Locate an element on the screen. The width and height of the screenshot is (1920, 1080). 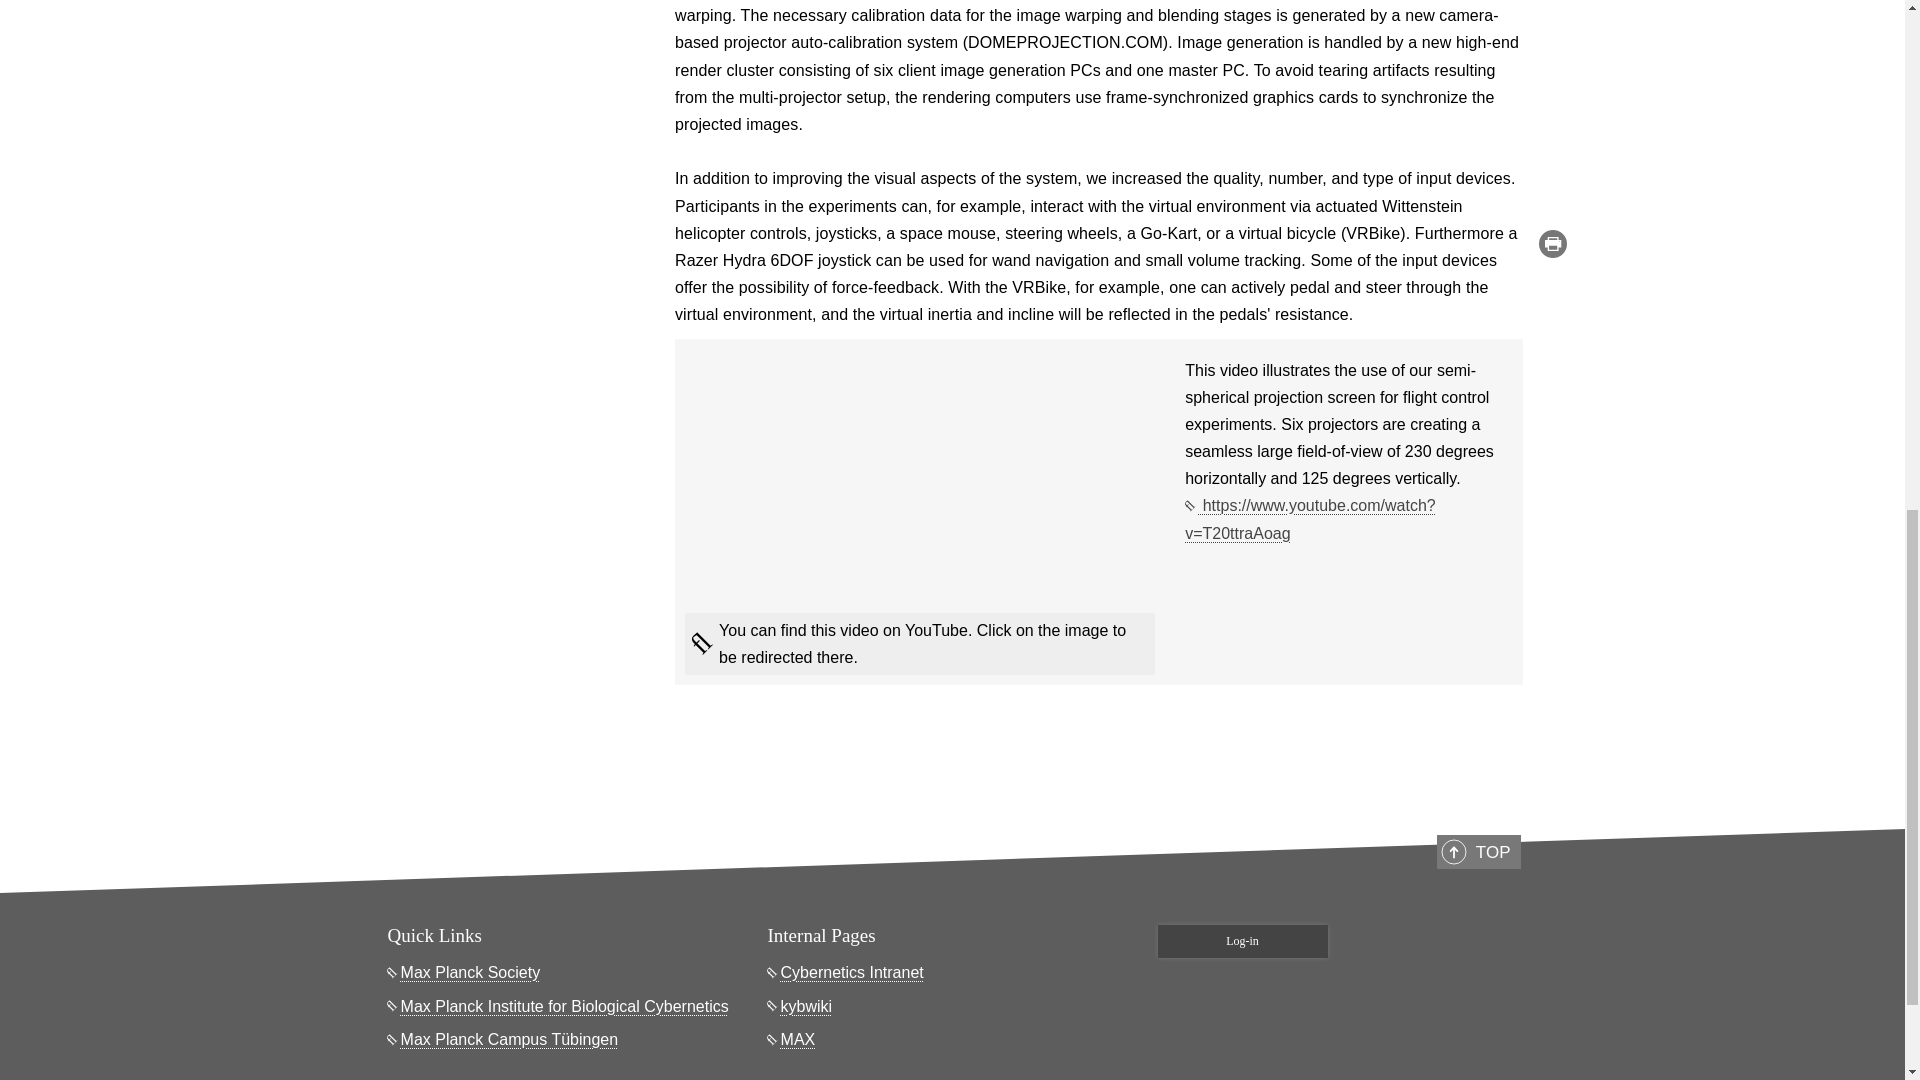
Max Planck Society is located at coordinates (464, 972).